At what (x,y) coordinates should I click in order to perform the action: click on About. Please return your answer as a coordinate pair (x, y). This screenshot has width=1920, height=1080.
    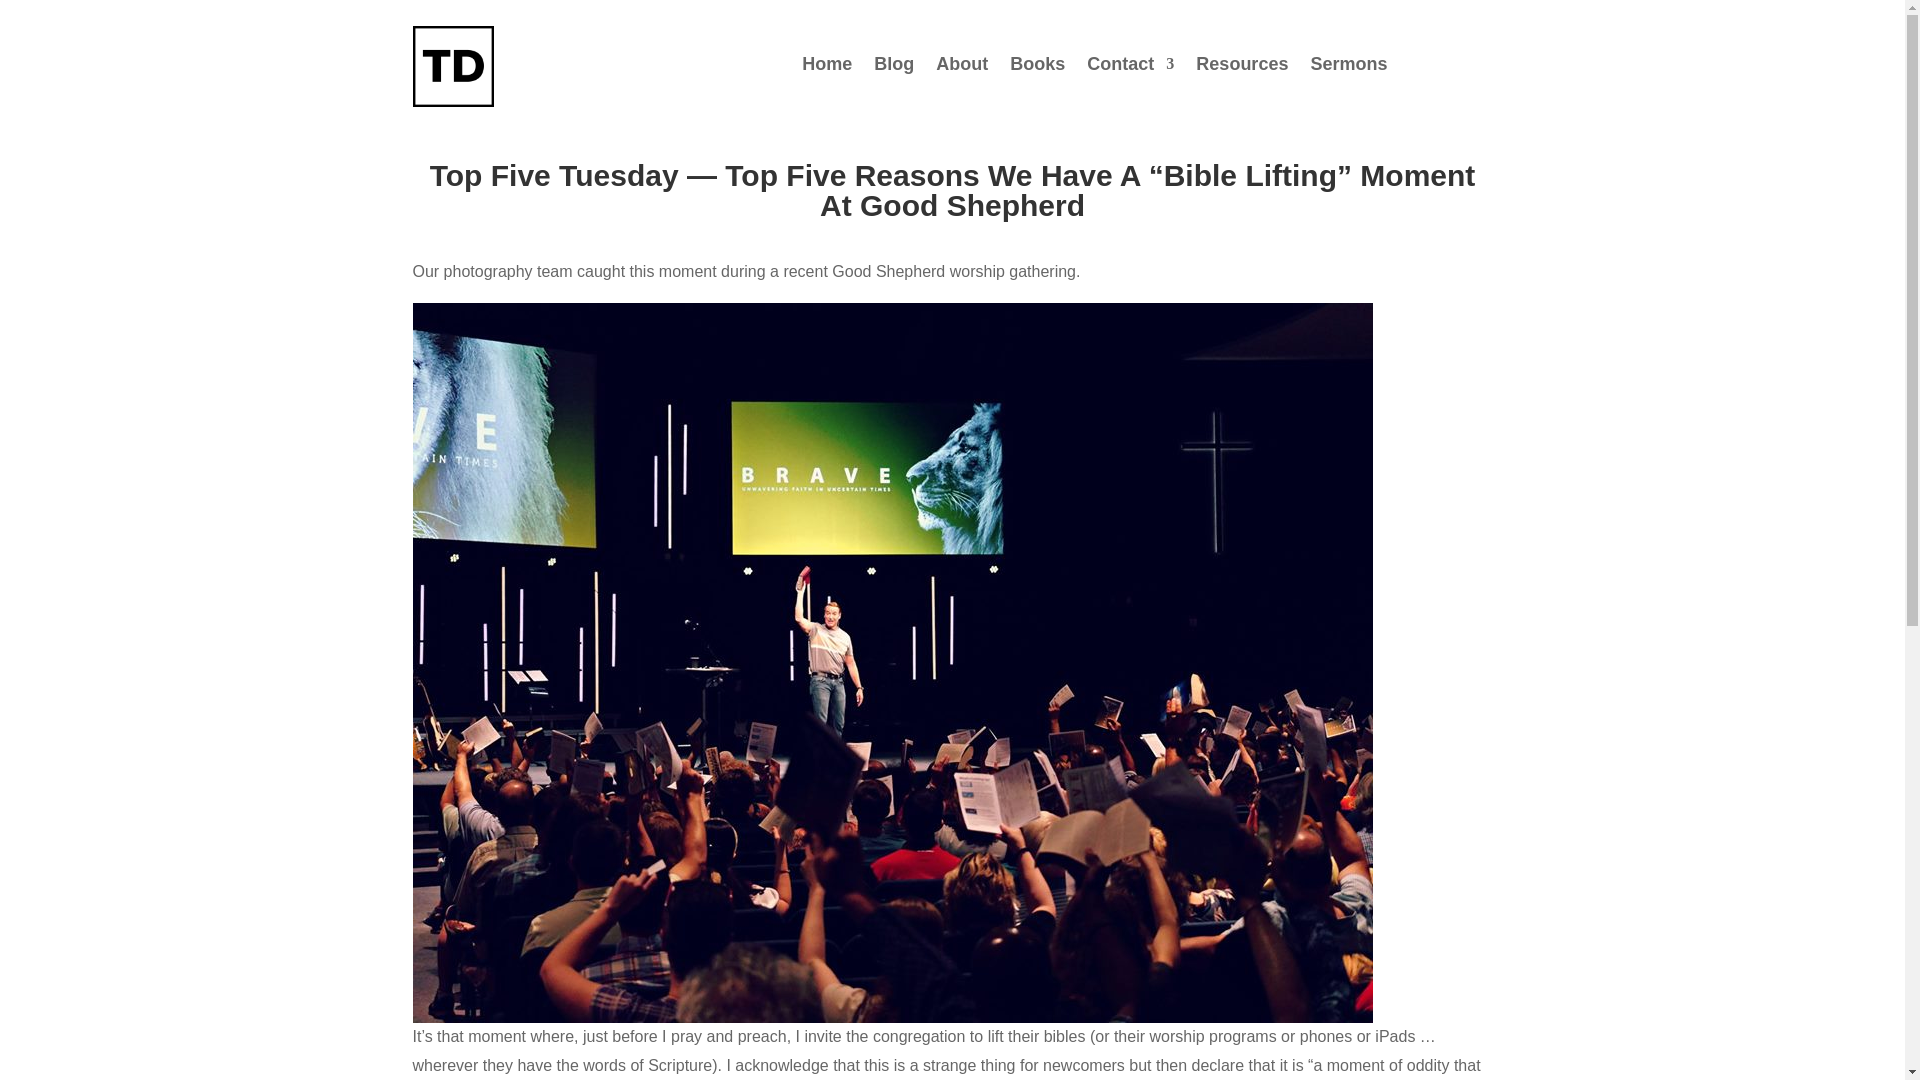
    Looking at the image, I should click on (962, 68).